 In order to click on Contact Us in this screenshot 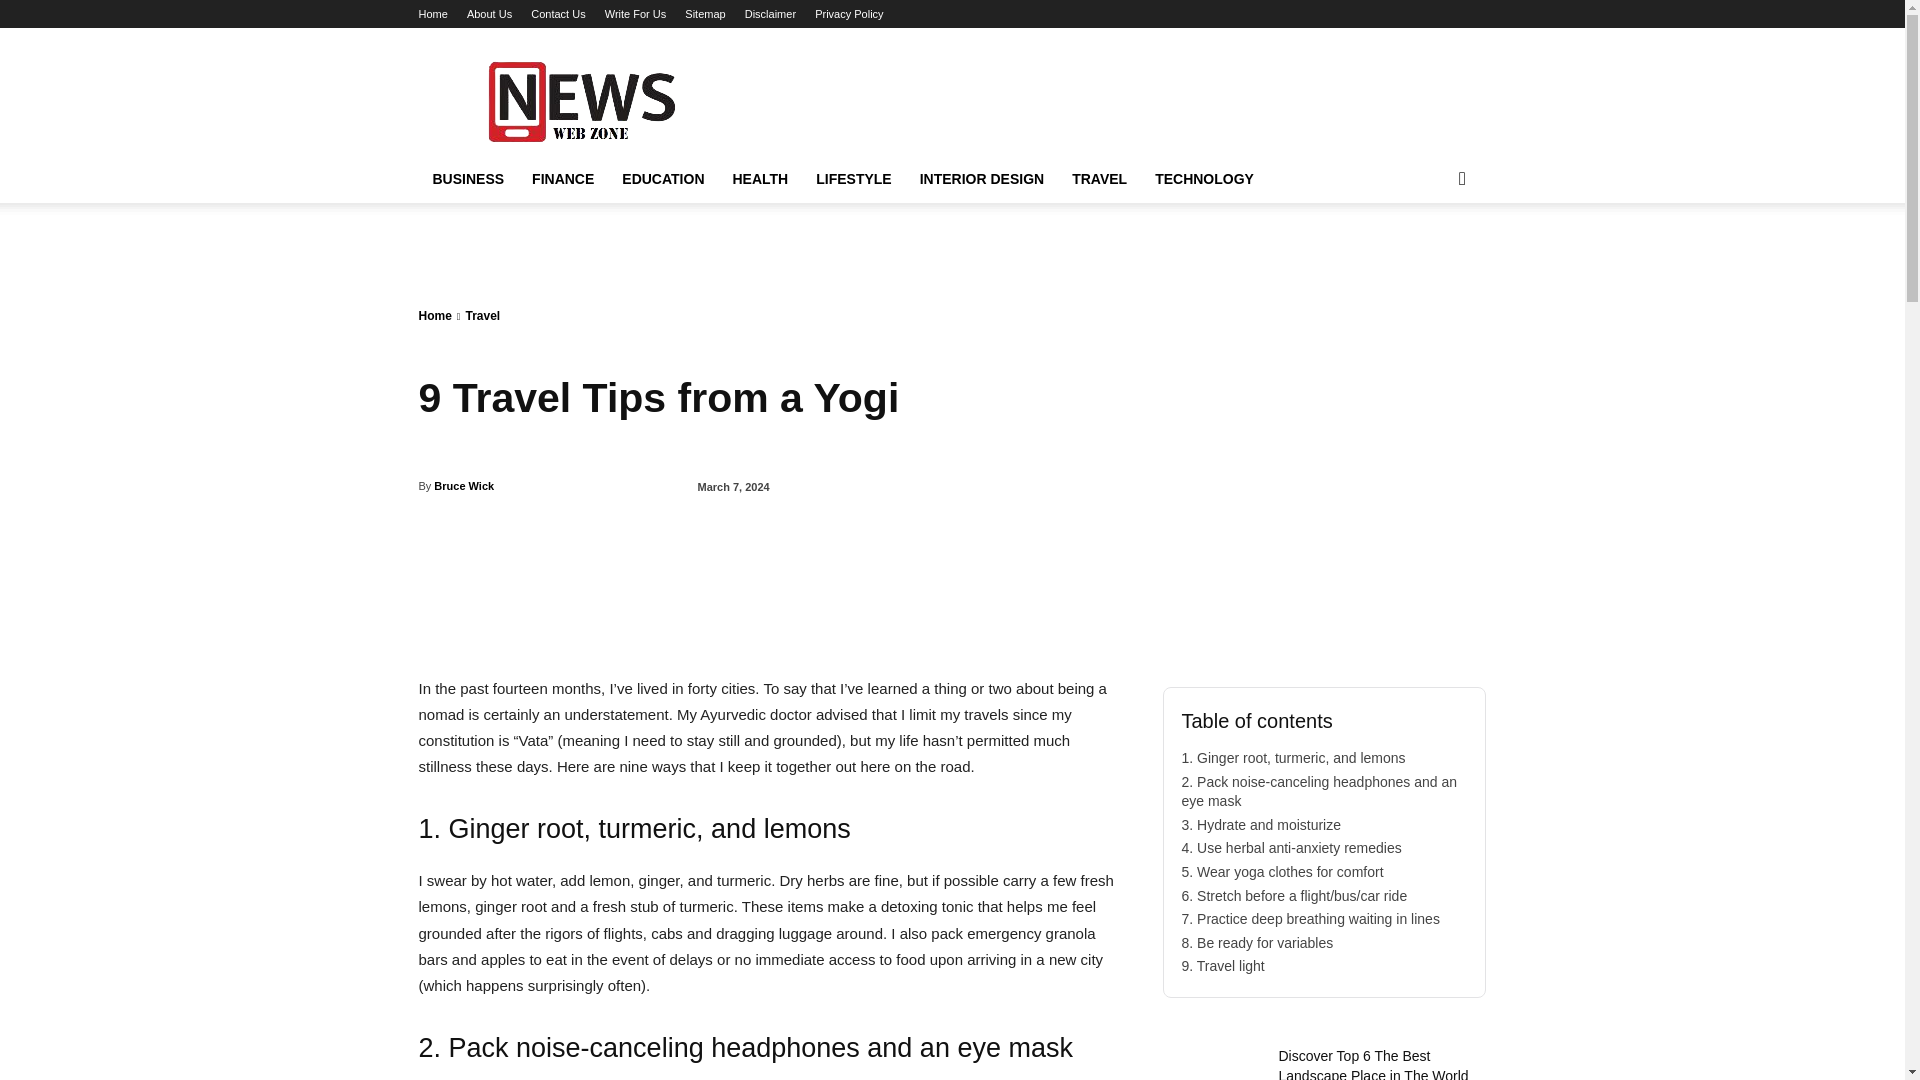, I will do `click(558, 14)`.